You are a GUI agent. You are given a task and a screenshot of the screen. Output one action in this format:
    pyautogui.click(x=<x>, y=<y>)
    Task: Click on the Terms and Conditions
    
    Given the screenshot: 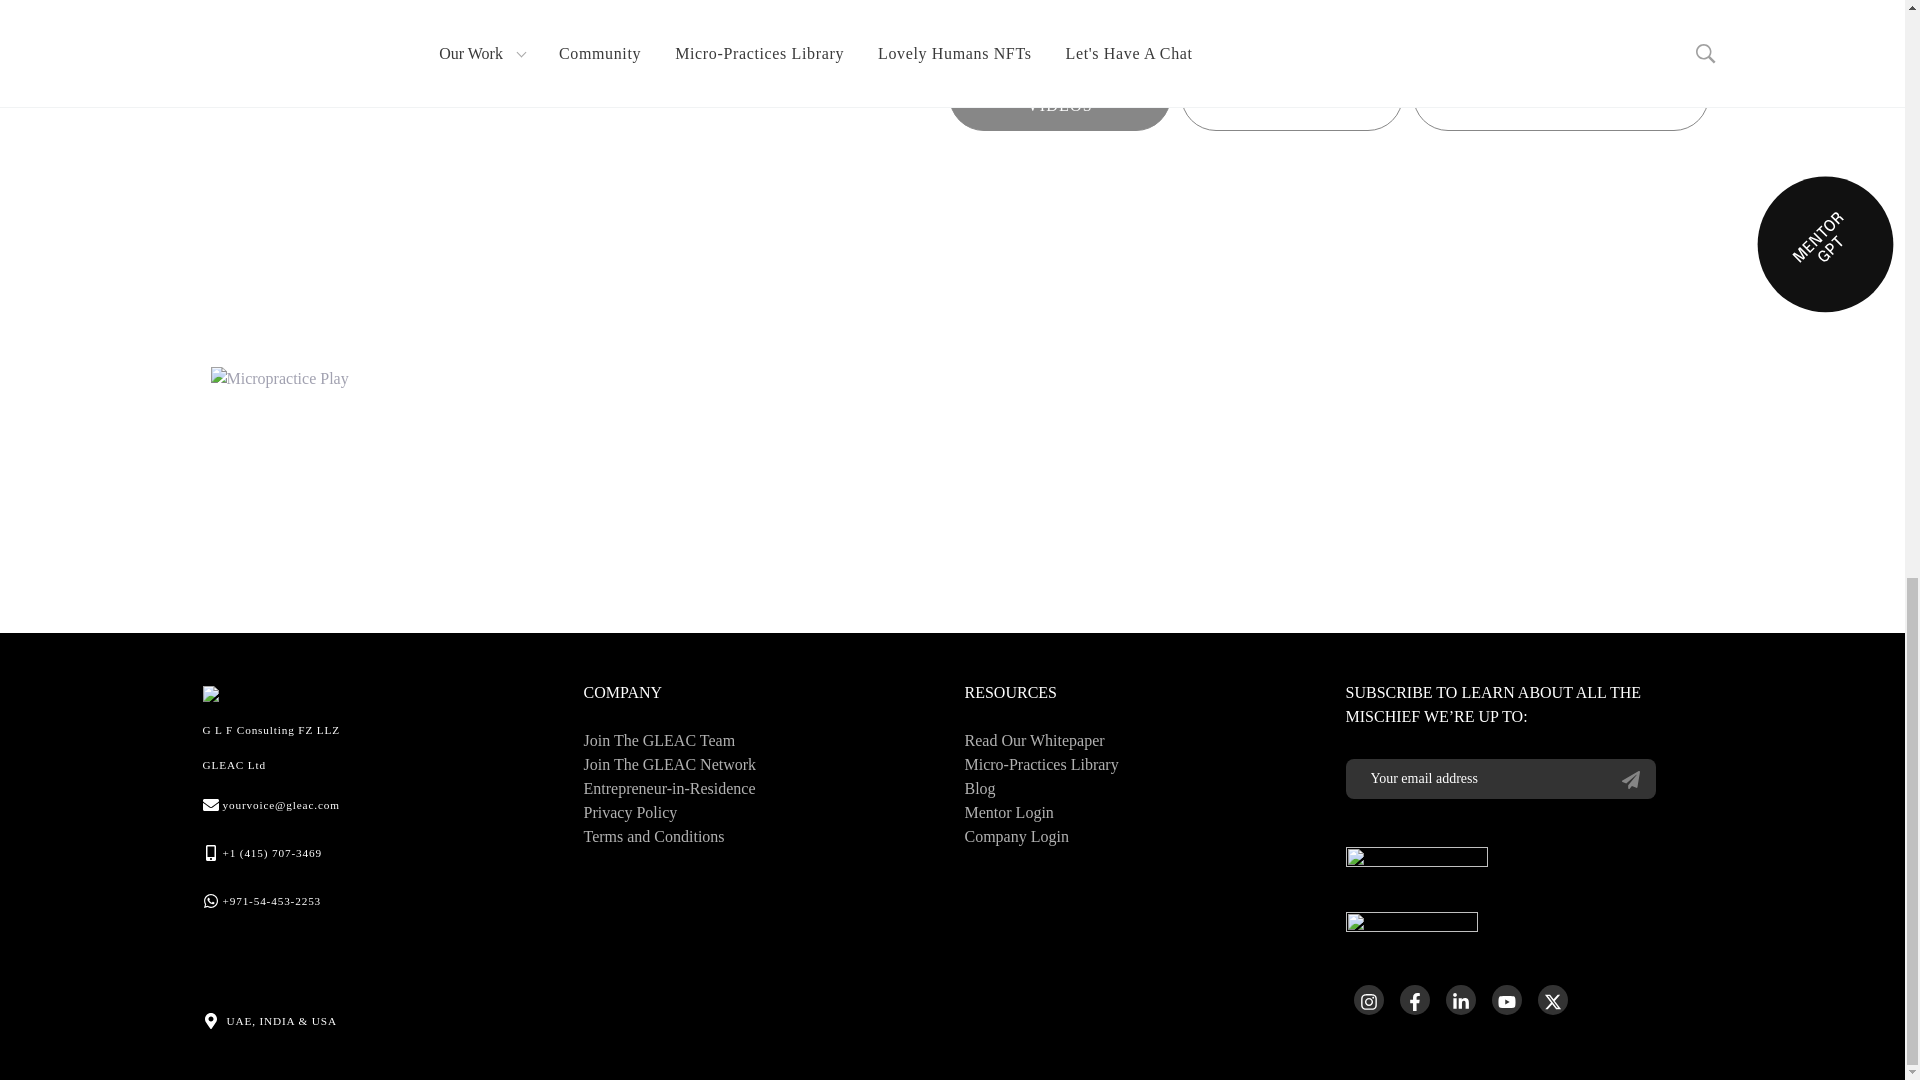 What is the action you would take?
    pyautogui.click(x=654, y=836)
    